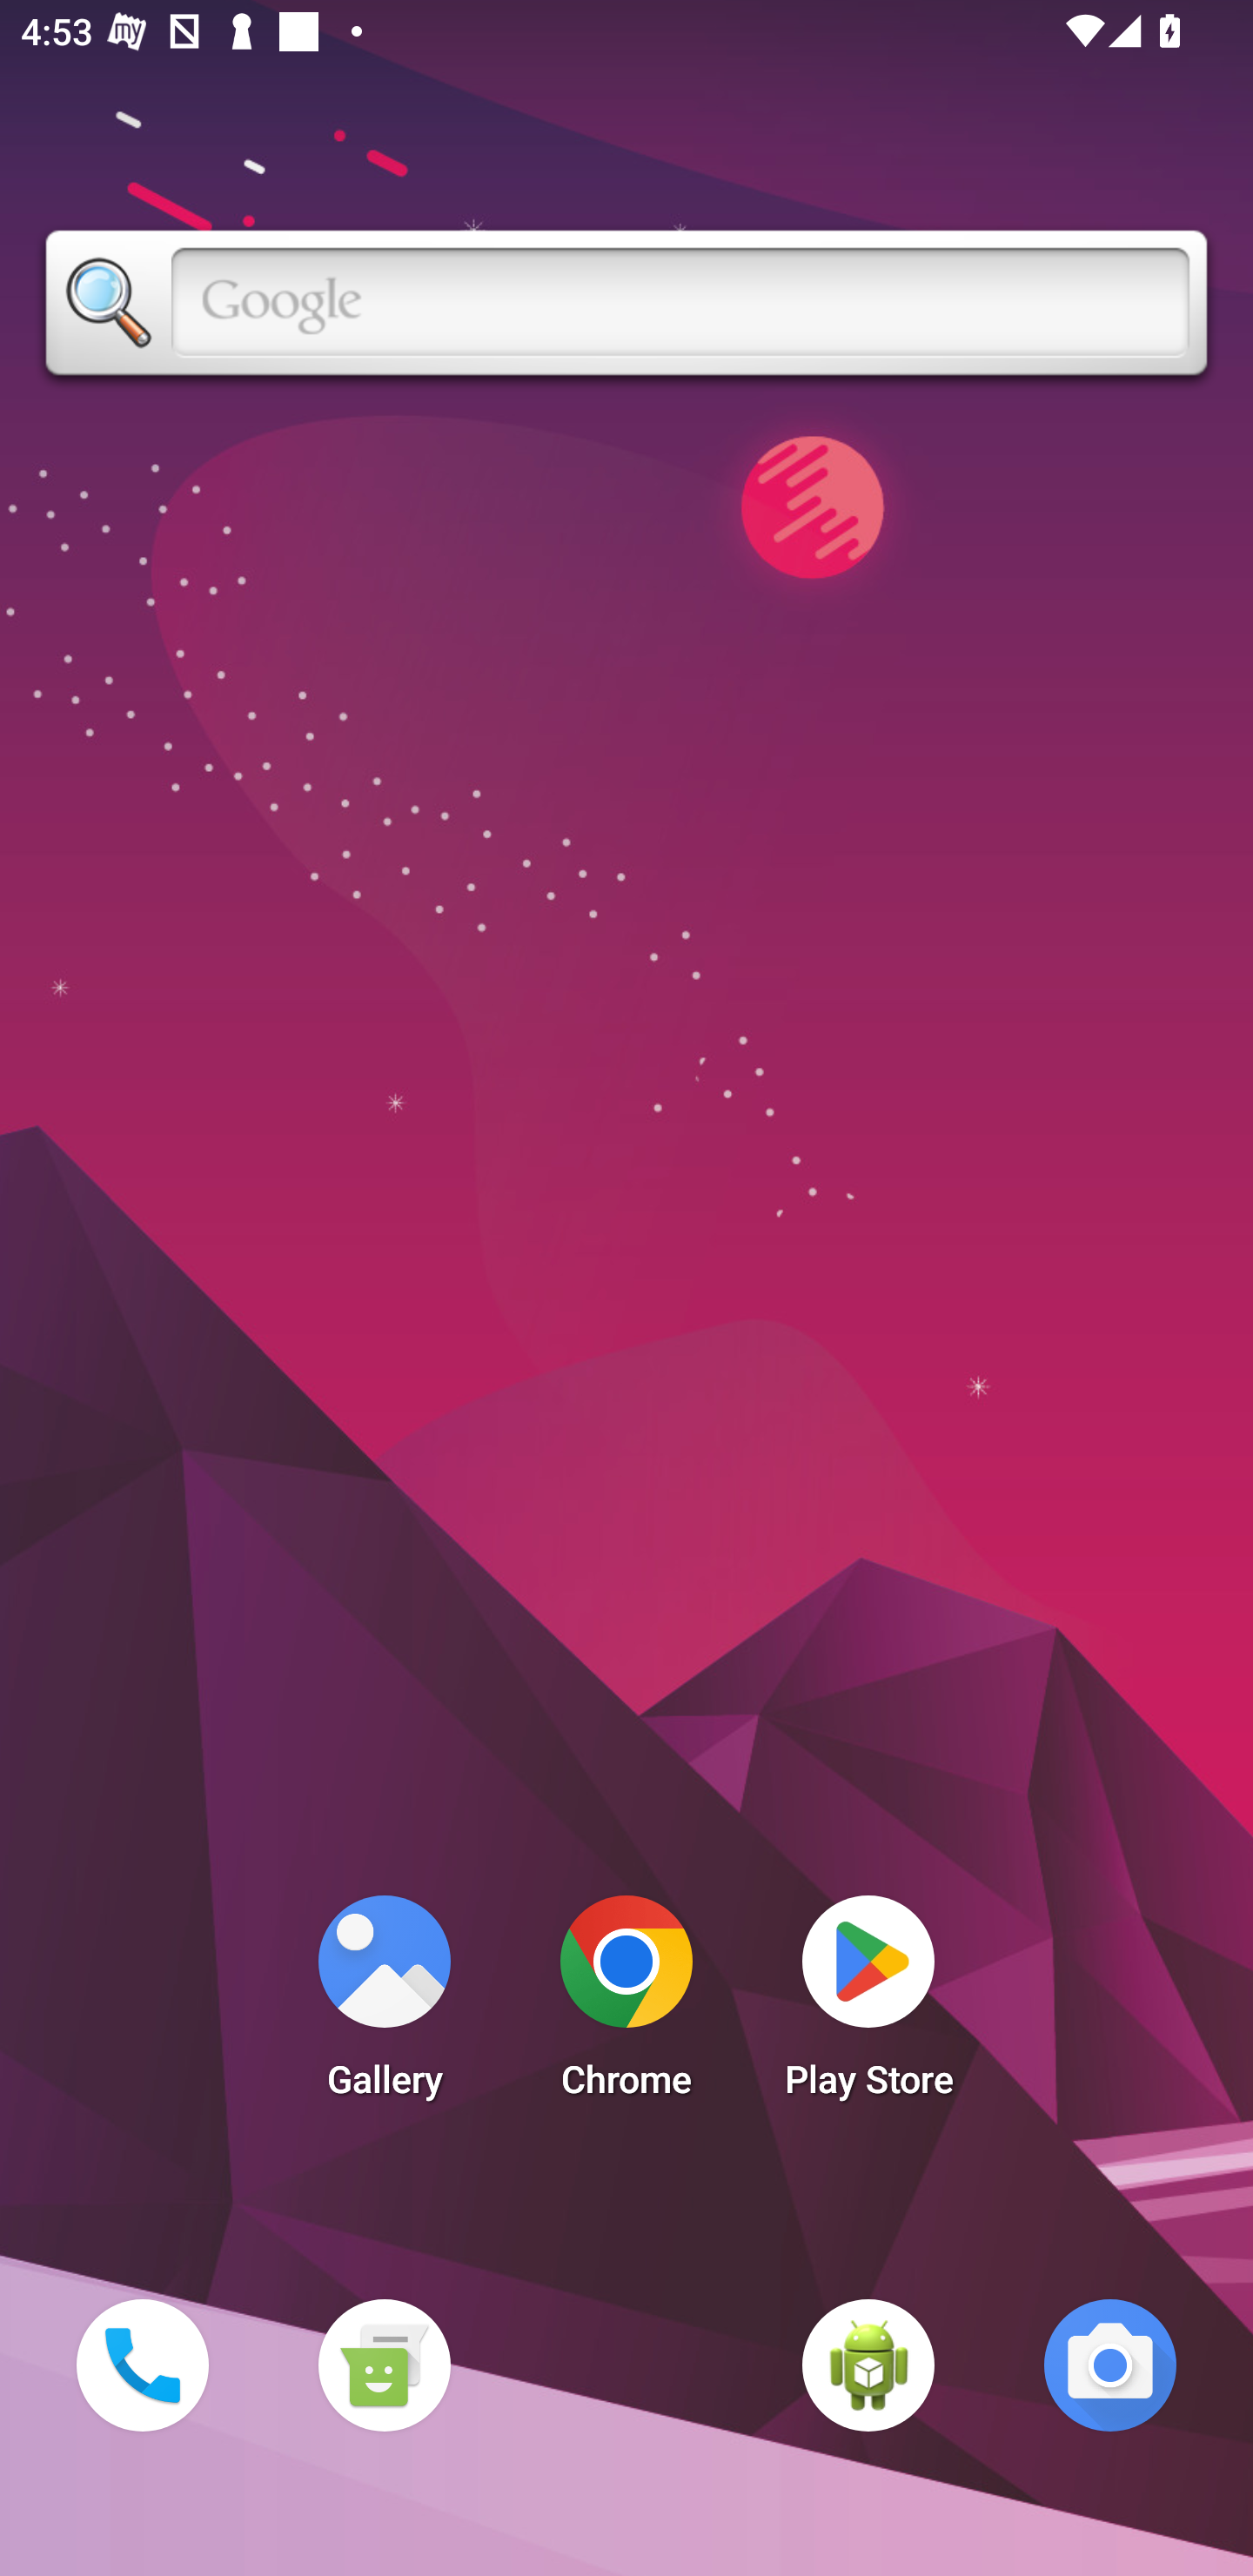 Image resolution: width=1253 pixels, height=2576 pixels. What do you see at coordinates (142, 2365) in the screenshot?
I see `Phone` at bounding box center [142, 2365].